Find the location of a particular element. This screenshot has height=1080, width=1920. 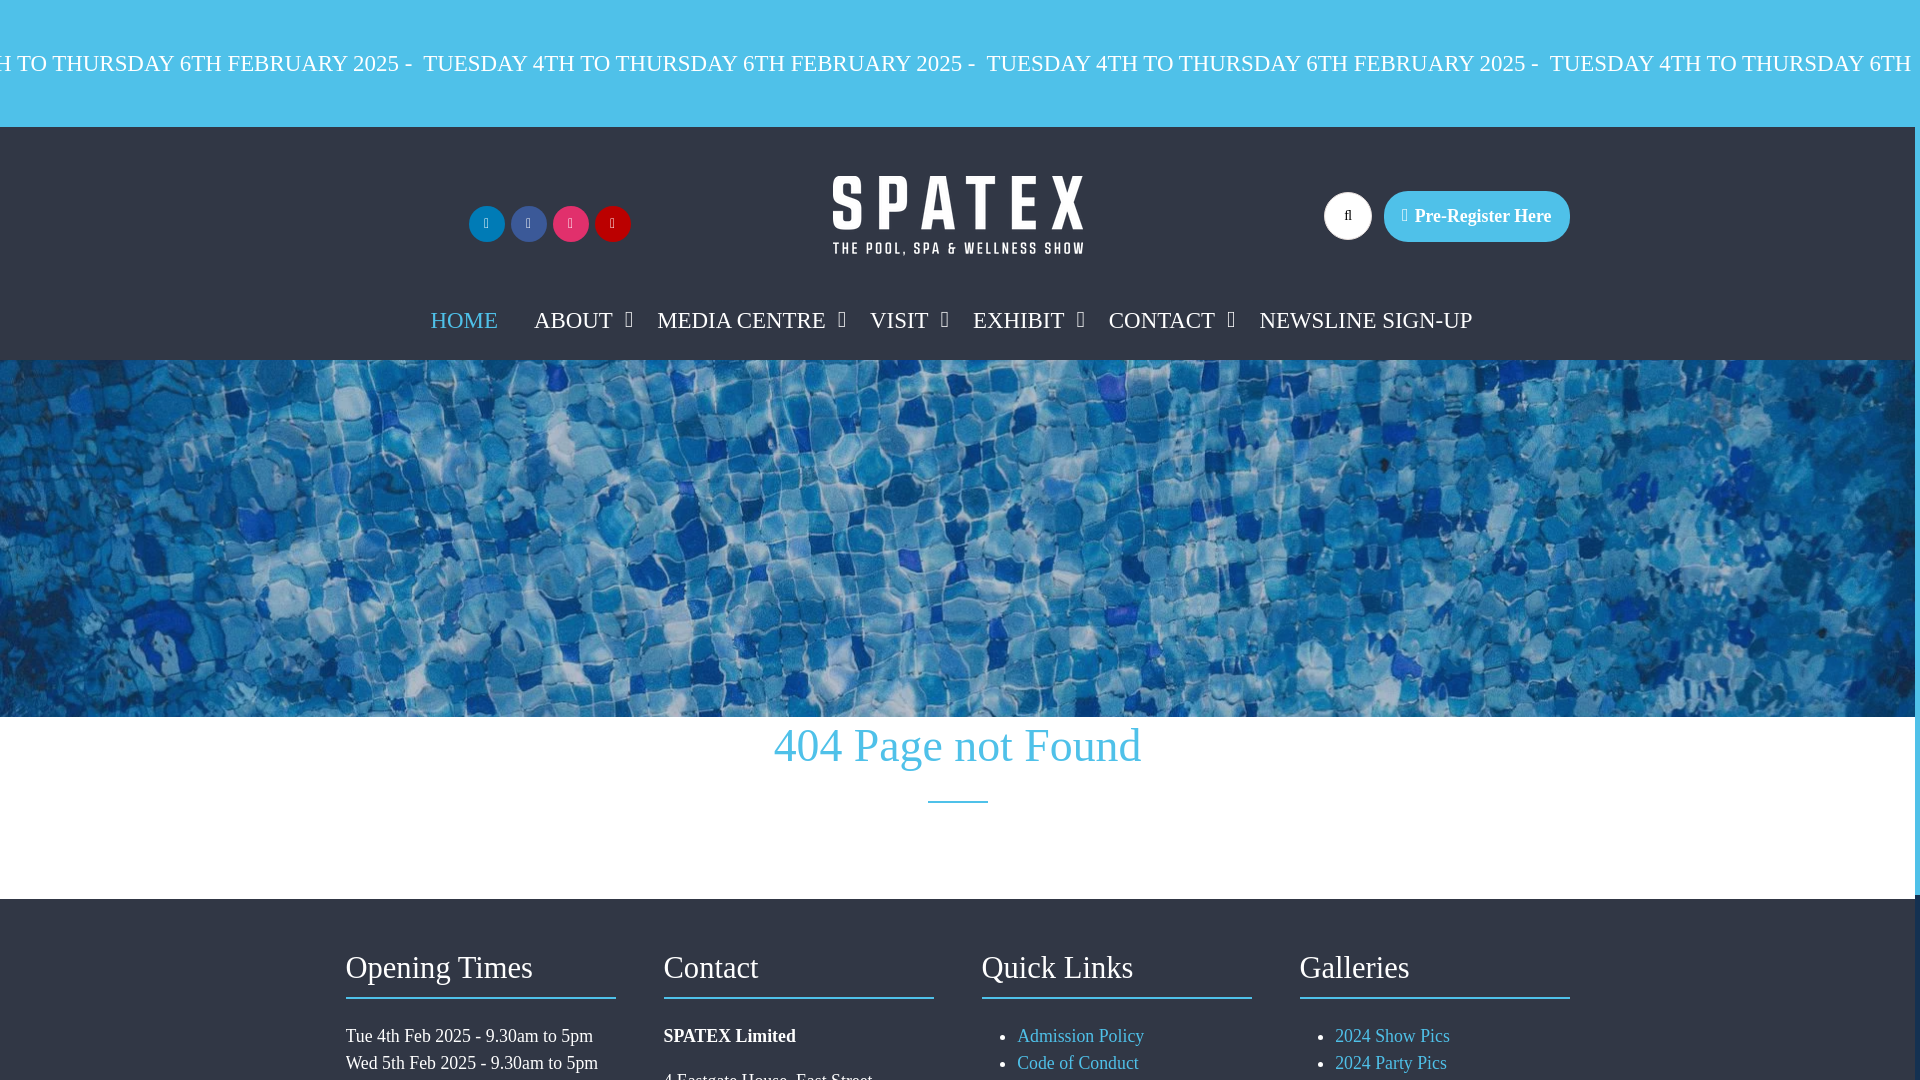

About is located at coordinates (578, 320).